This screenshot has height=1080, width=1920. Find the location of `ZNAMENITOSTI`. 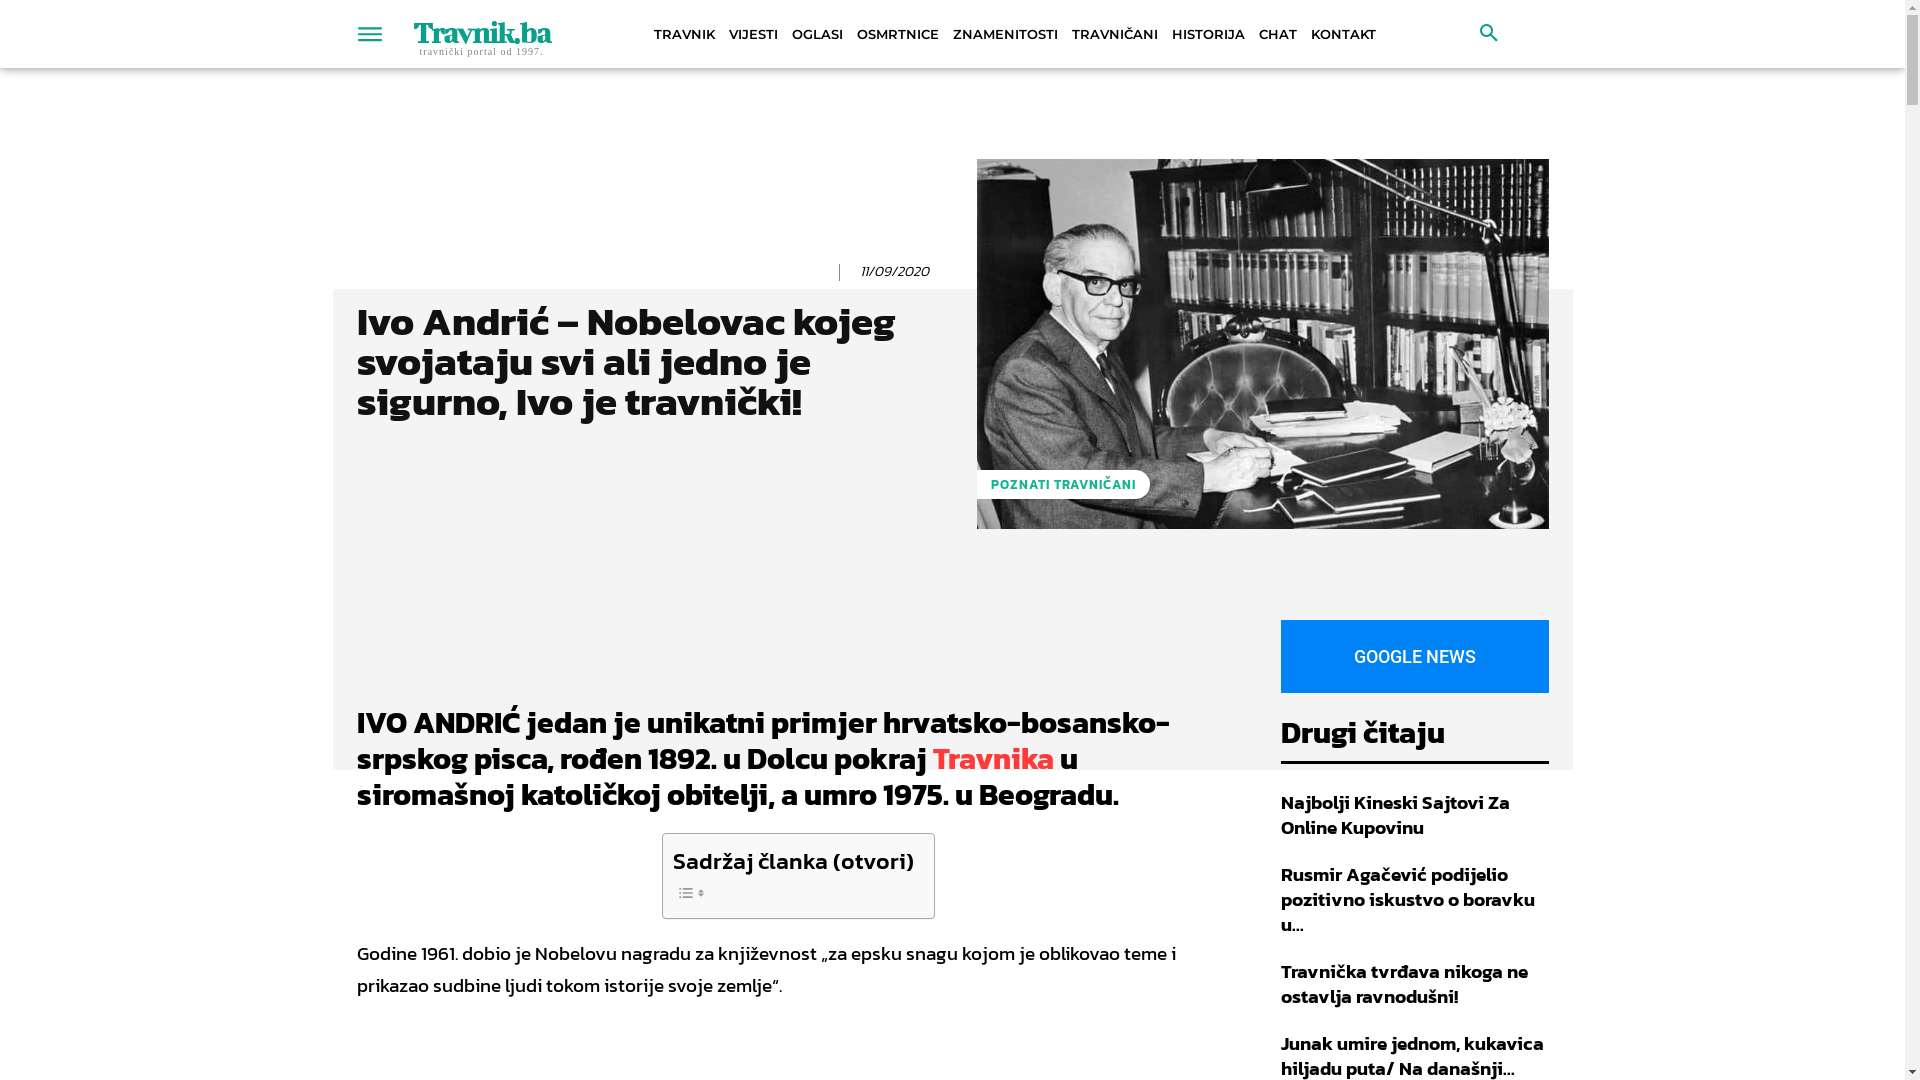

ZNAMENITOSTI is located at coordinates (1006, 34).